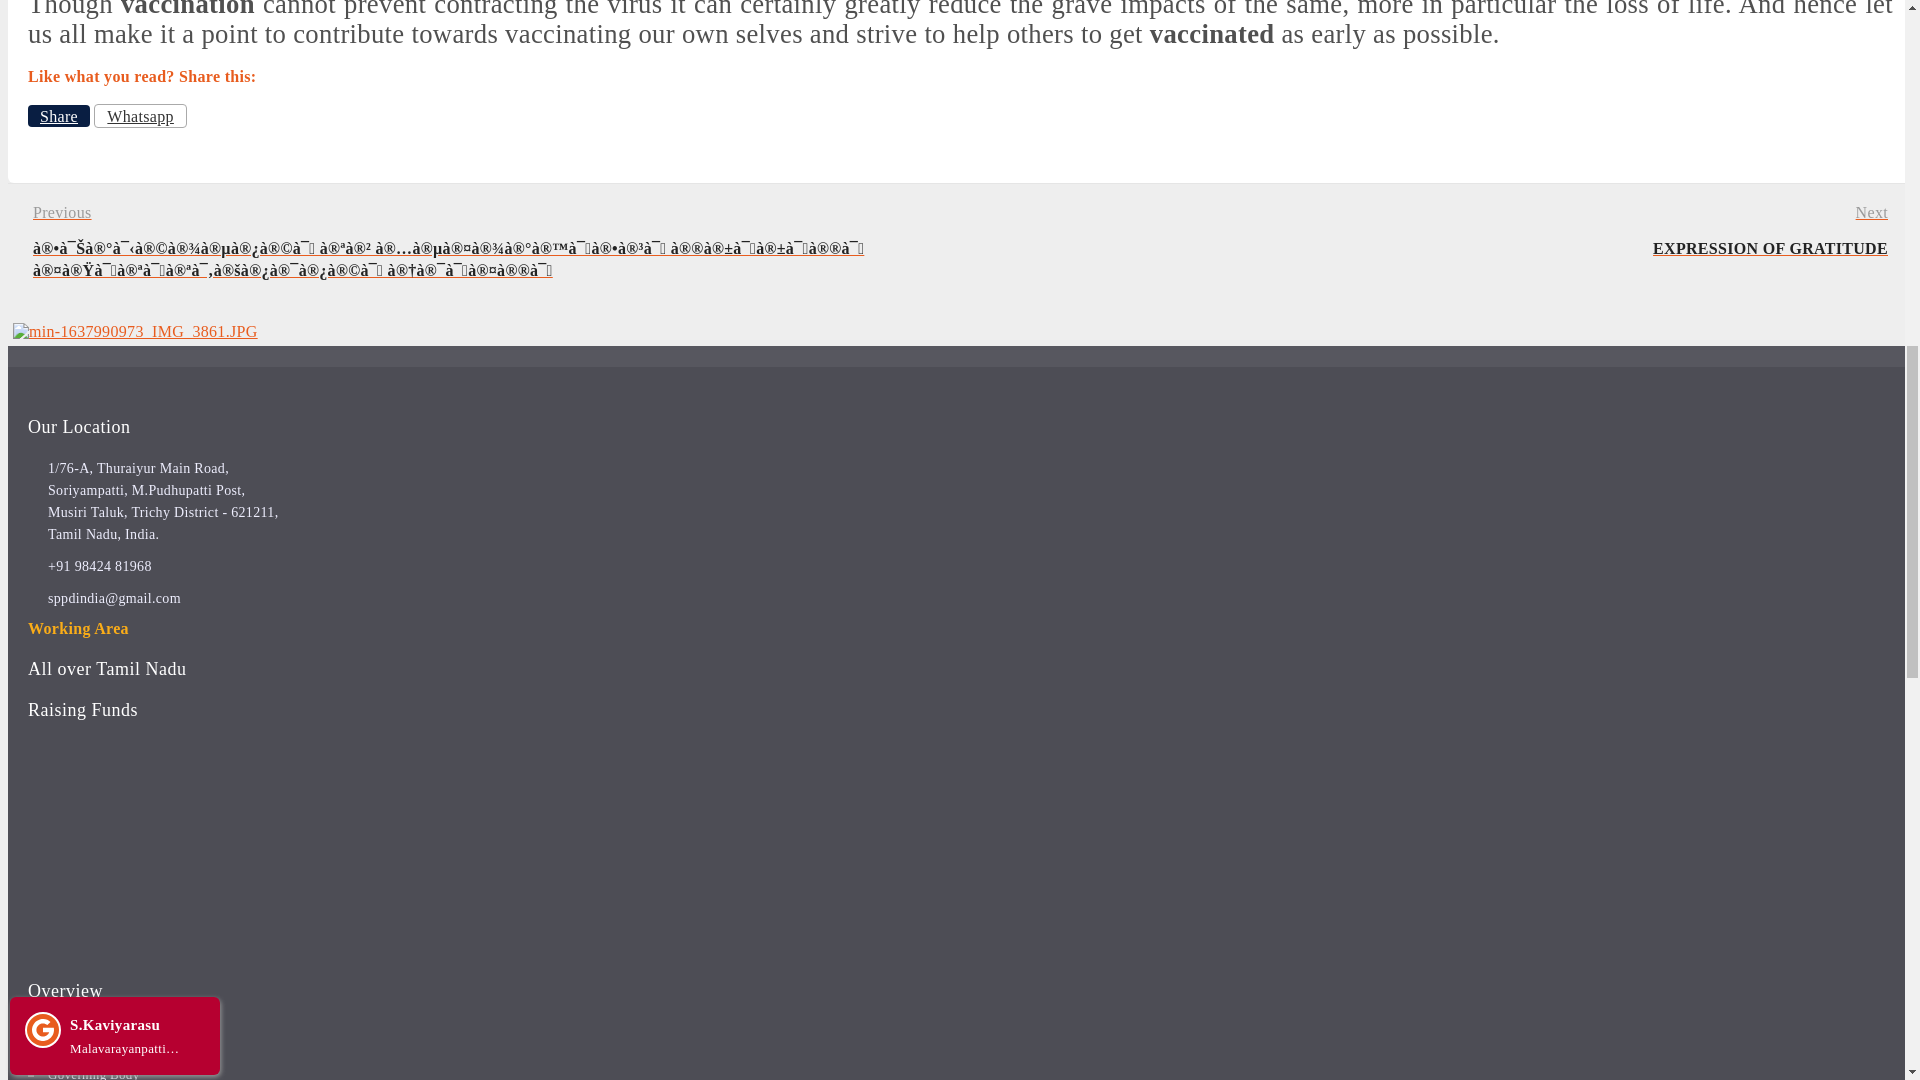 The width and height of the screenshot is (1920, 1080). Describe the element at coordinates (94, 1074) in the screenshot. I see `Share` at that location.